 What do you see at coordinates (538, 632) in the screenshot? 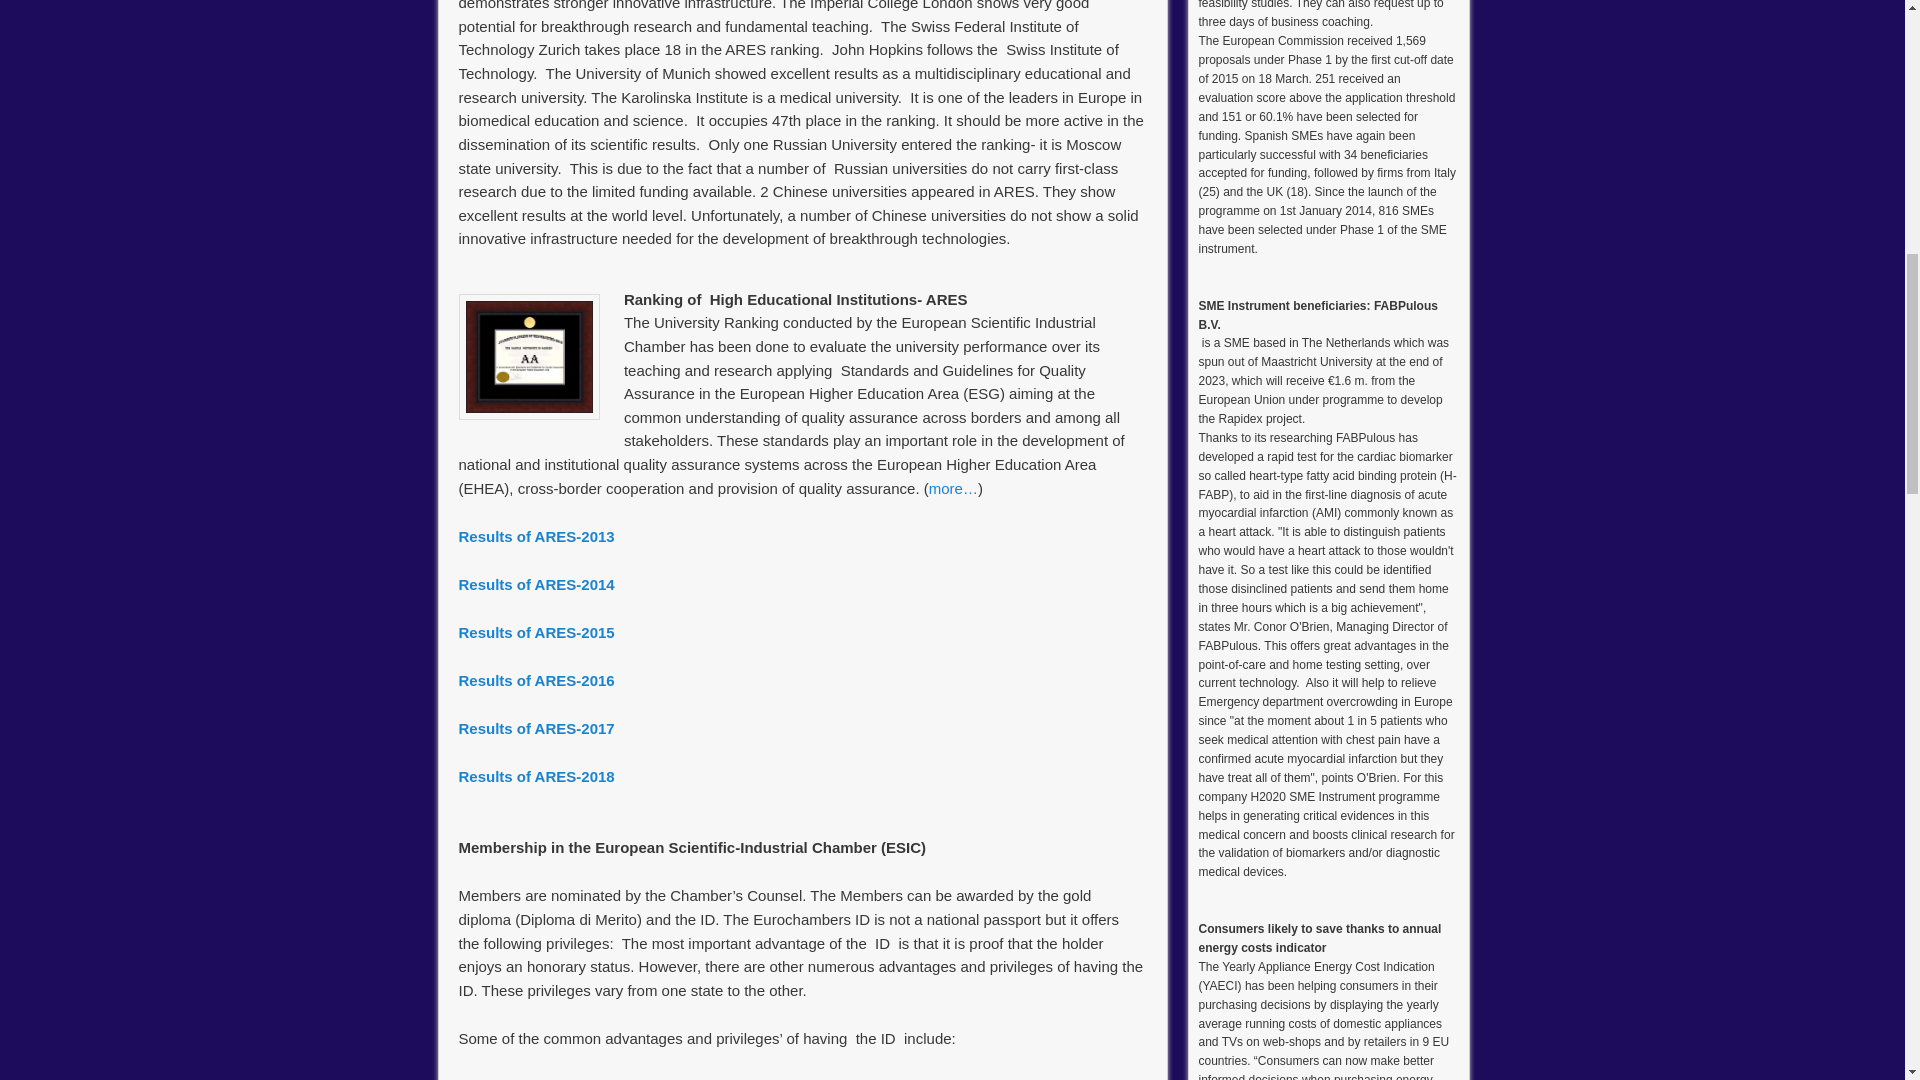
I see `Results of ARES-2015 ` at bounding box center [538, 632].